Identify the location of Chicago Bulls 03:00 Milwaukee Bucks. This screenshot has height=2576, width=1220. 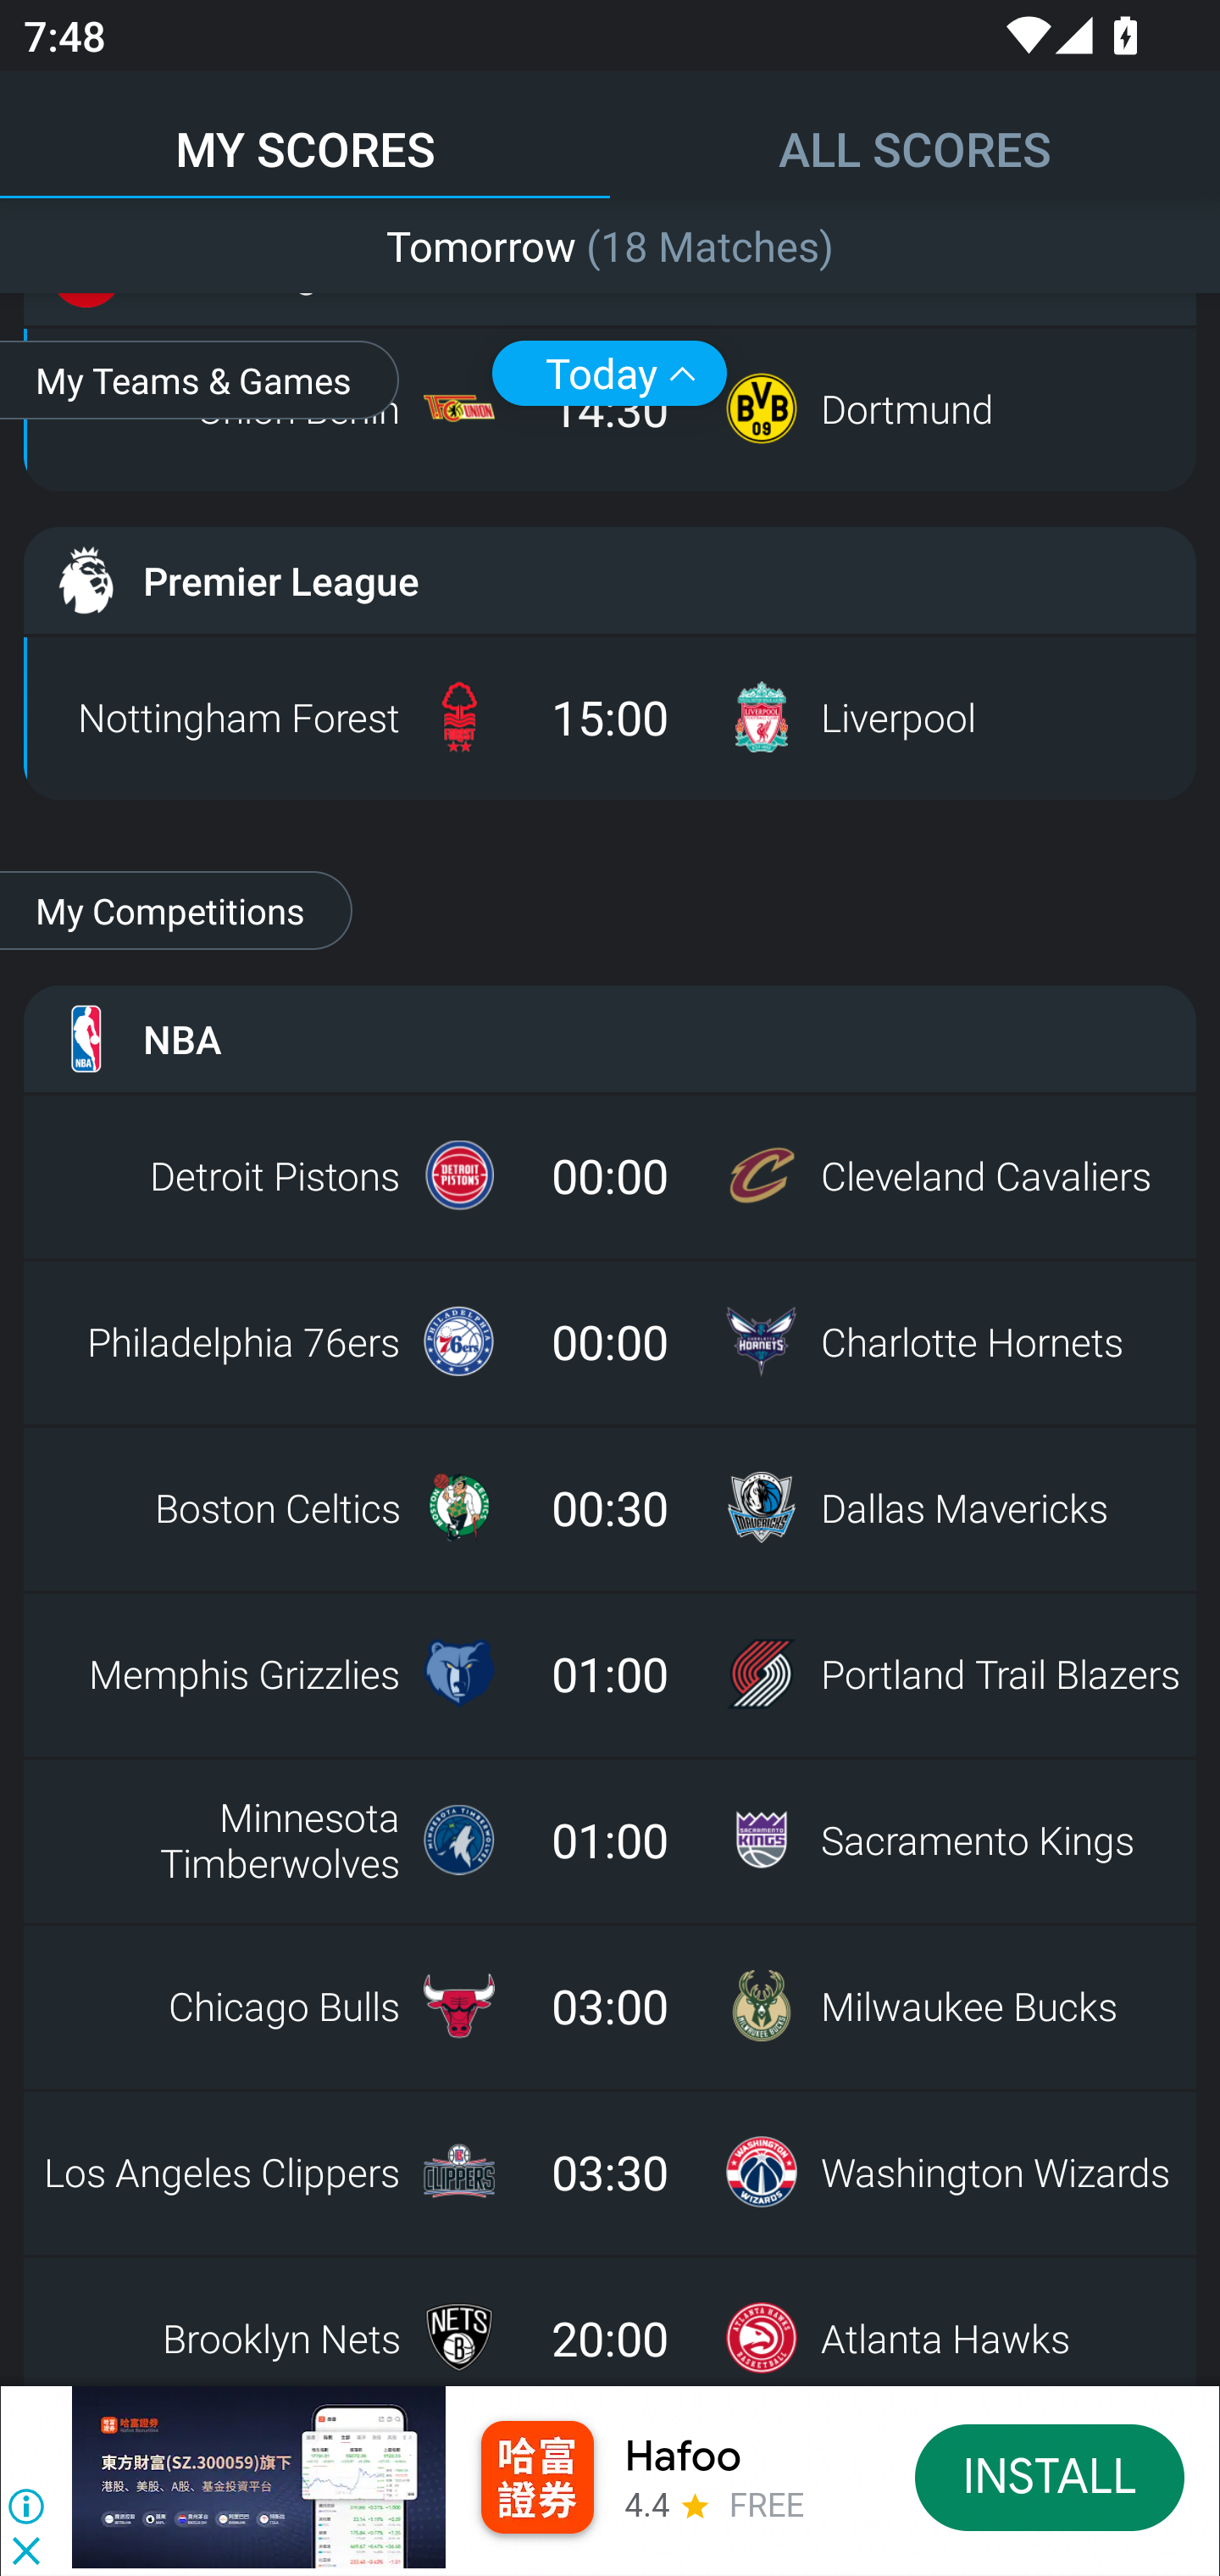
(610, 2005).